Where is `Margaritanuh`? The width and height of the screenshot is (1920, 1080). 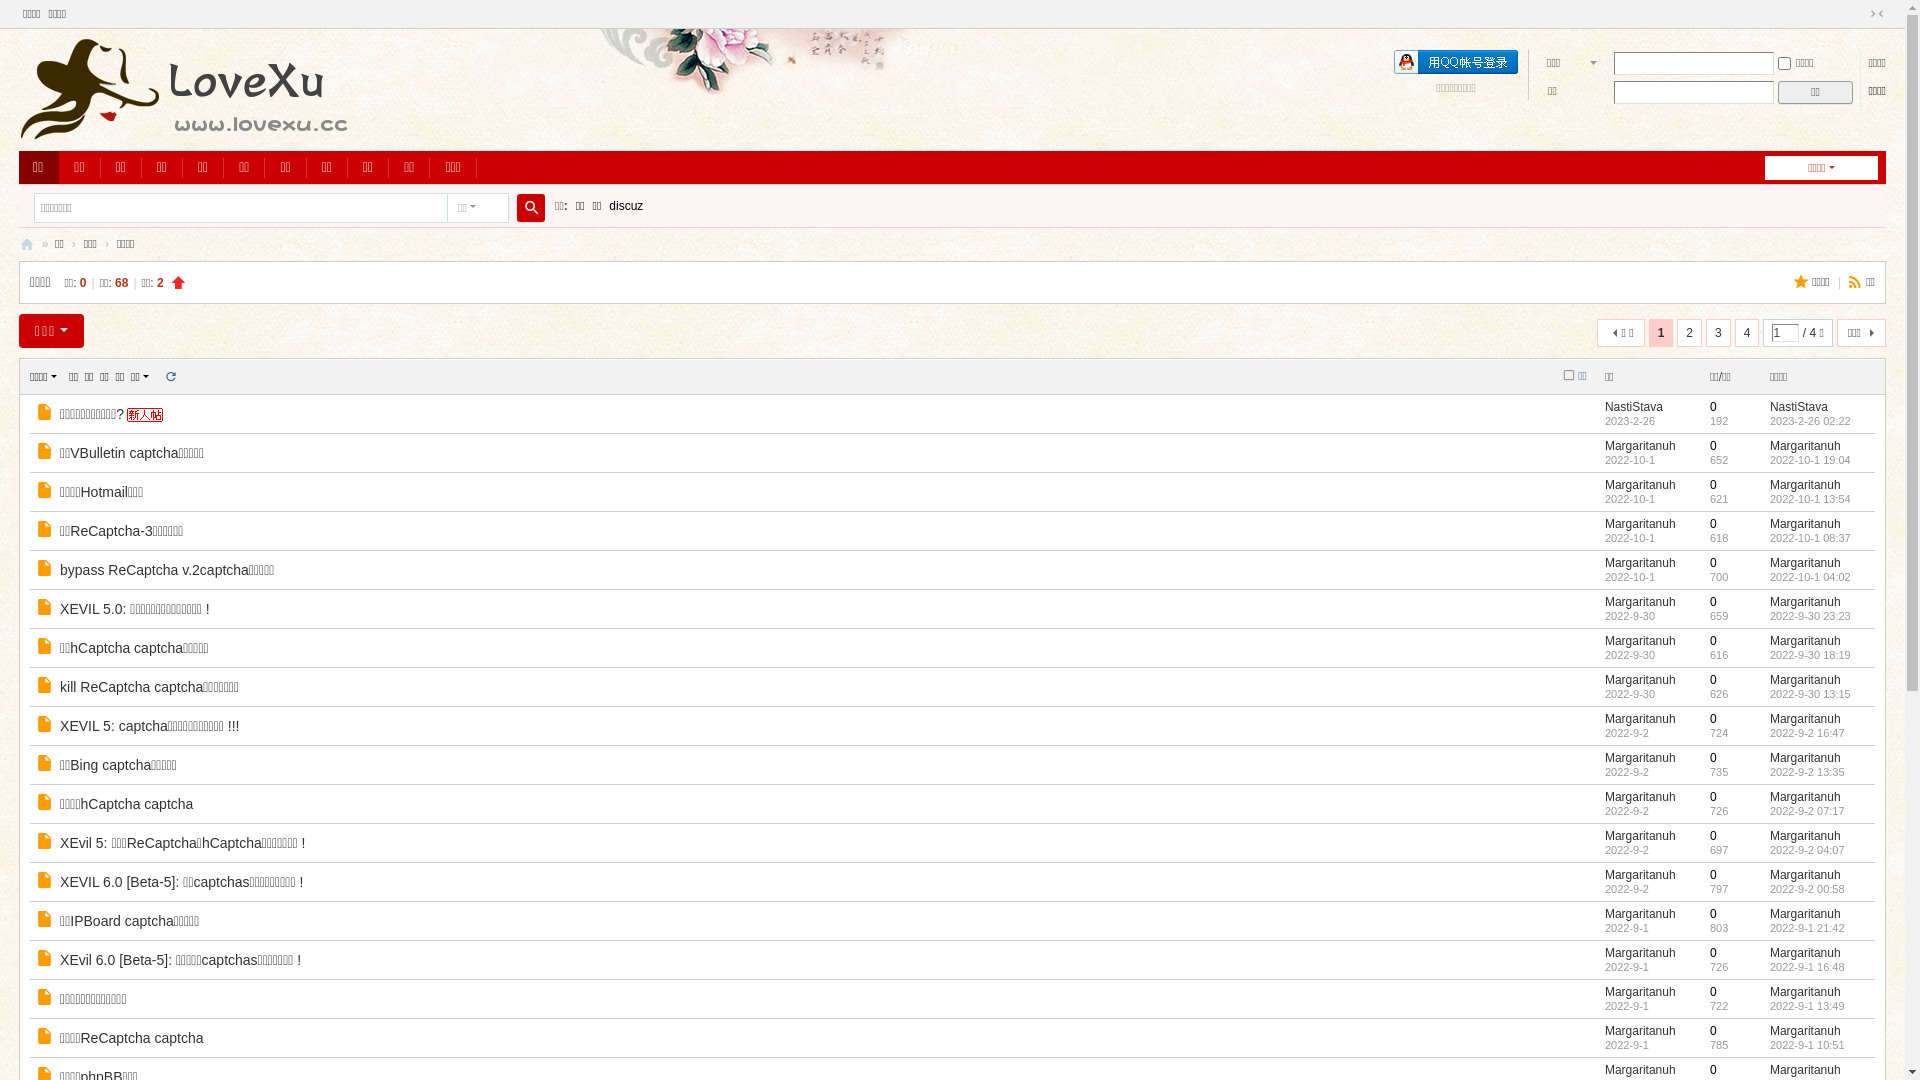 Margaritanuh is located at coordinates (1806, 797).